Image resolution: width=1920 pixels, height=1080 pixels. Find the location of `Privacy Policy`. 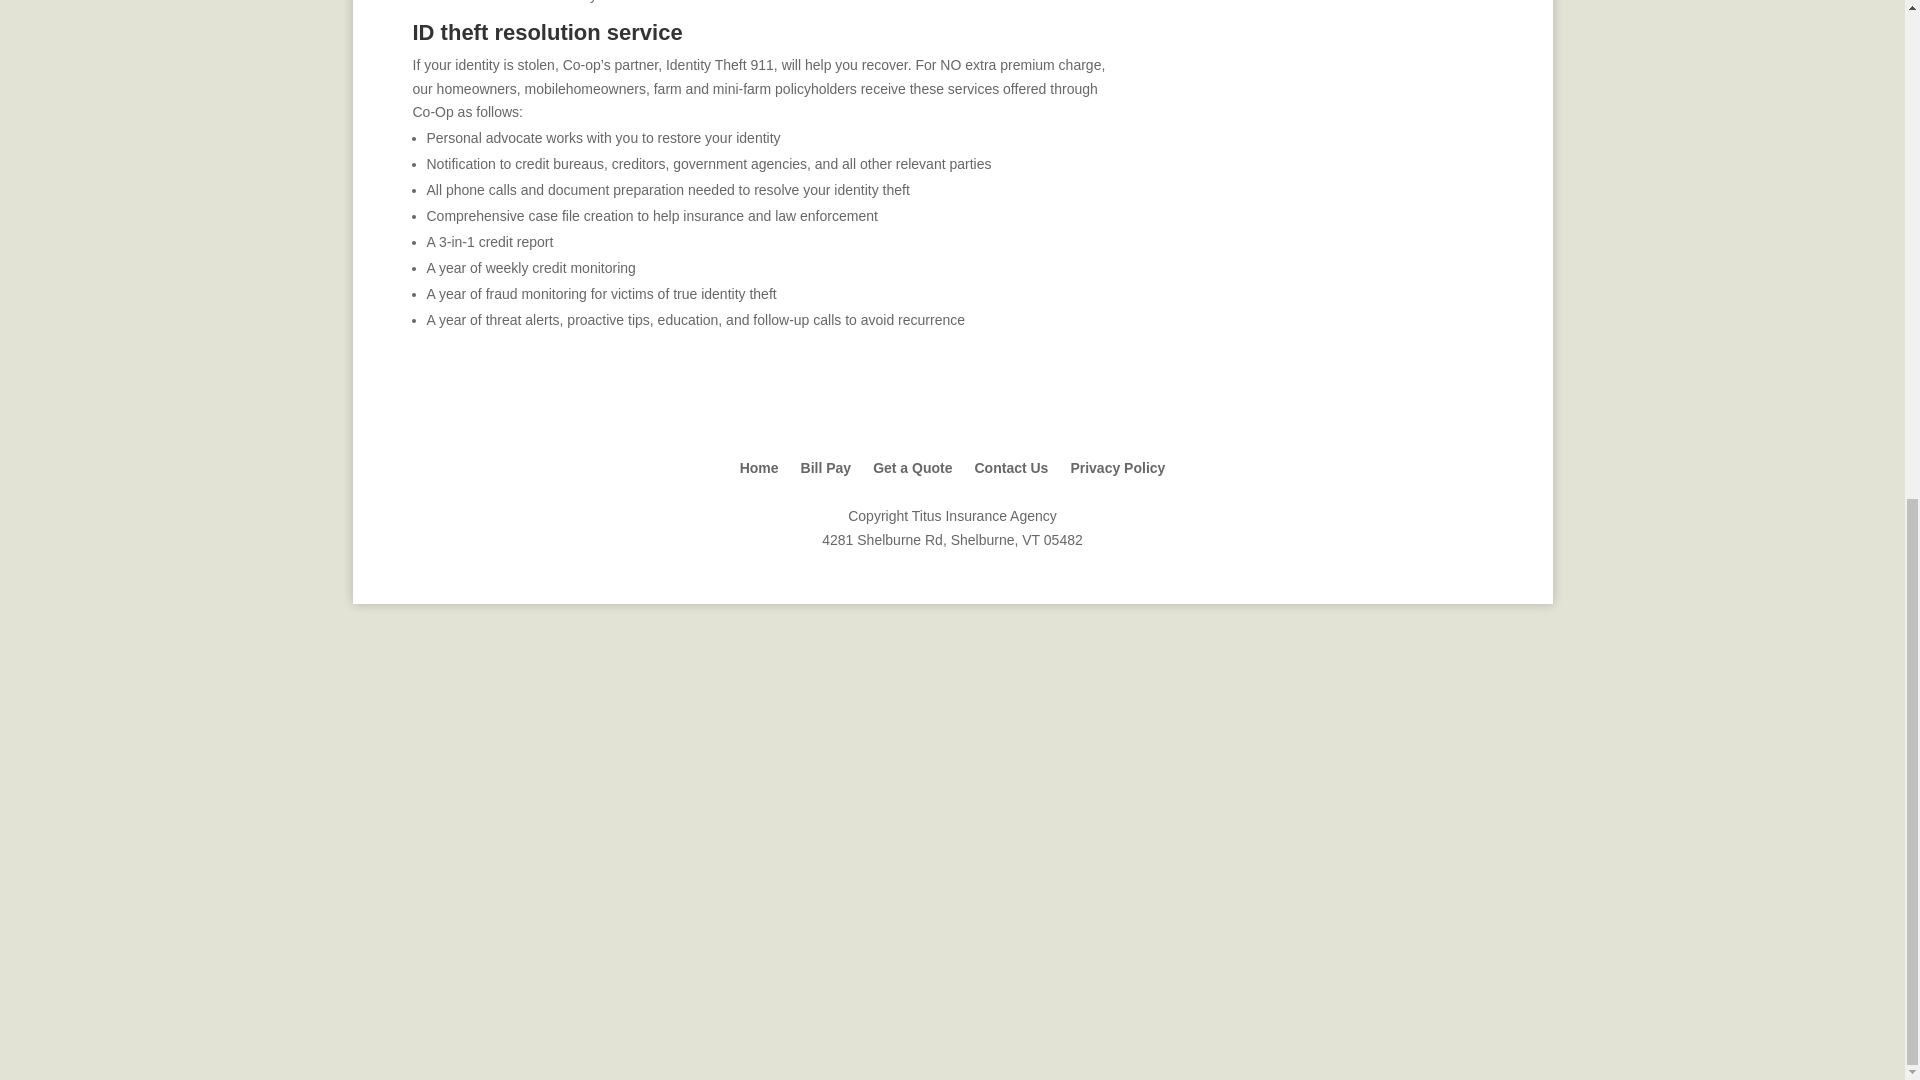

Privacy Policy is located at coordinates (1117, 482).